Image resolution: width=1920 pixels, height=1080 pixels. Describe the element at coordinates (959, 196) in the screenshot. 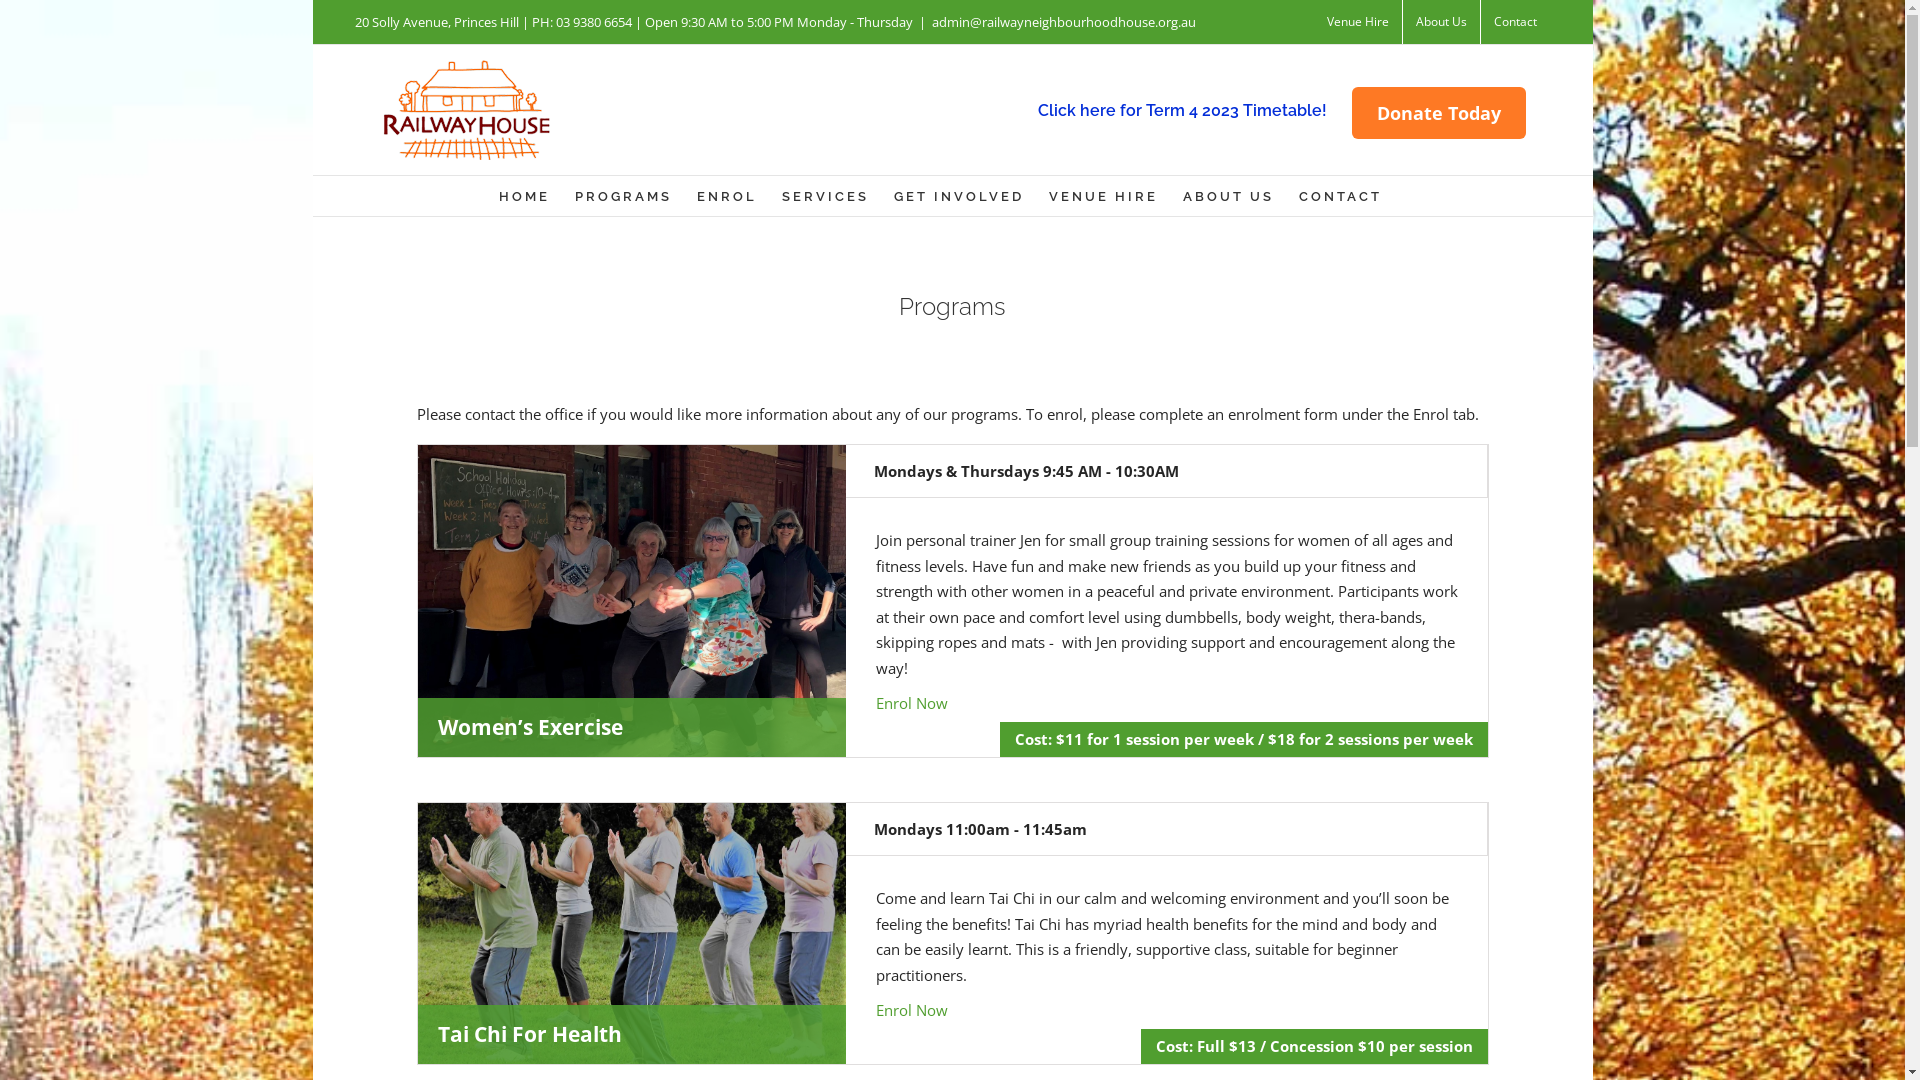

I see `GET INVOLVED` at that location.